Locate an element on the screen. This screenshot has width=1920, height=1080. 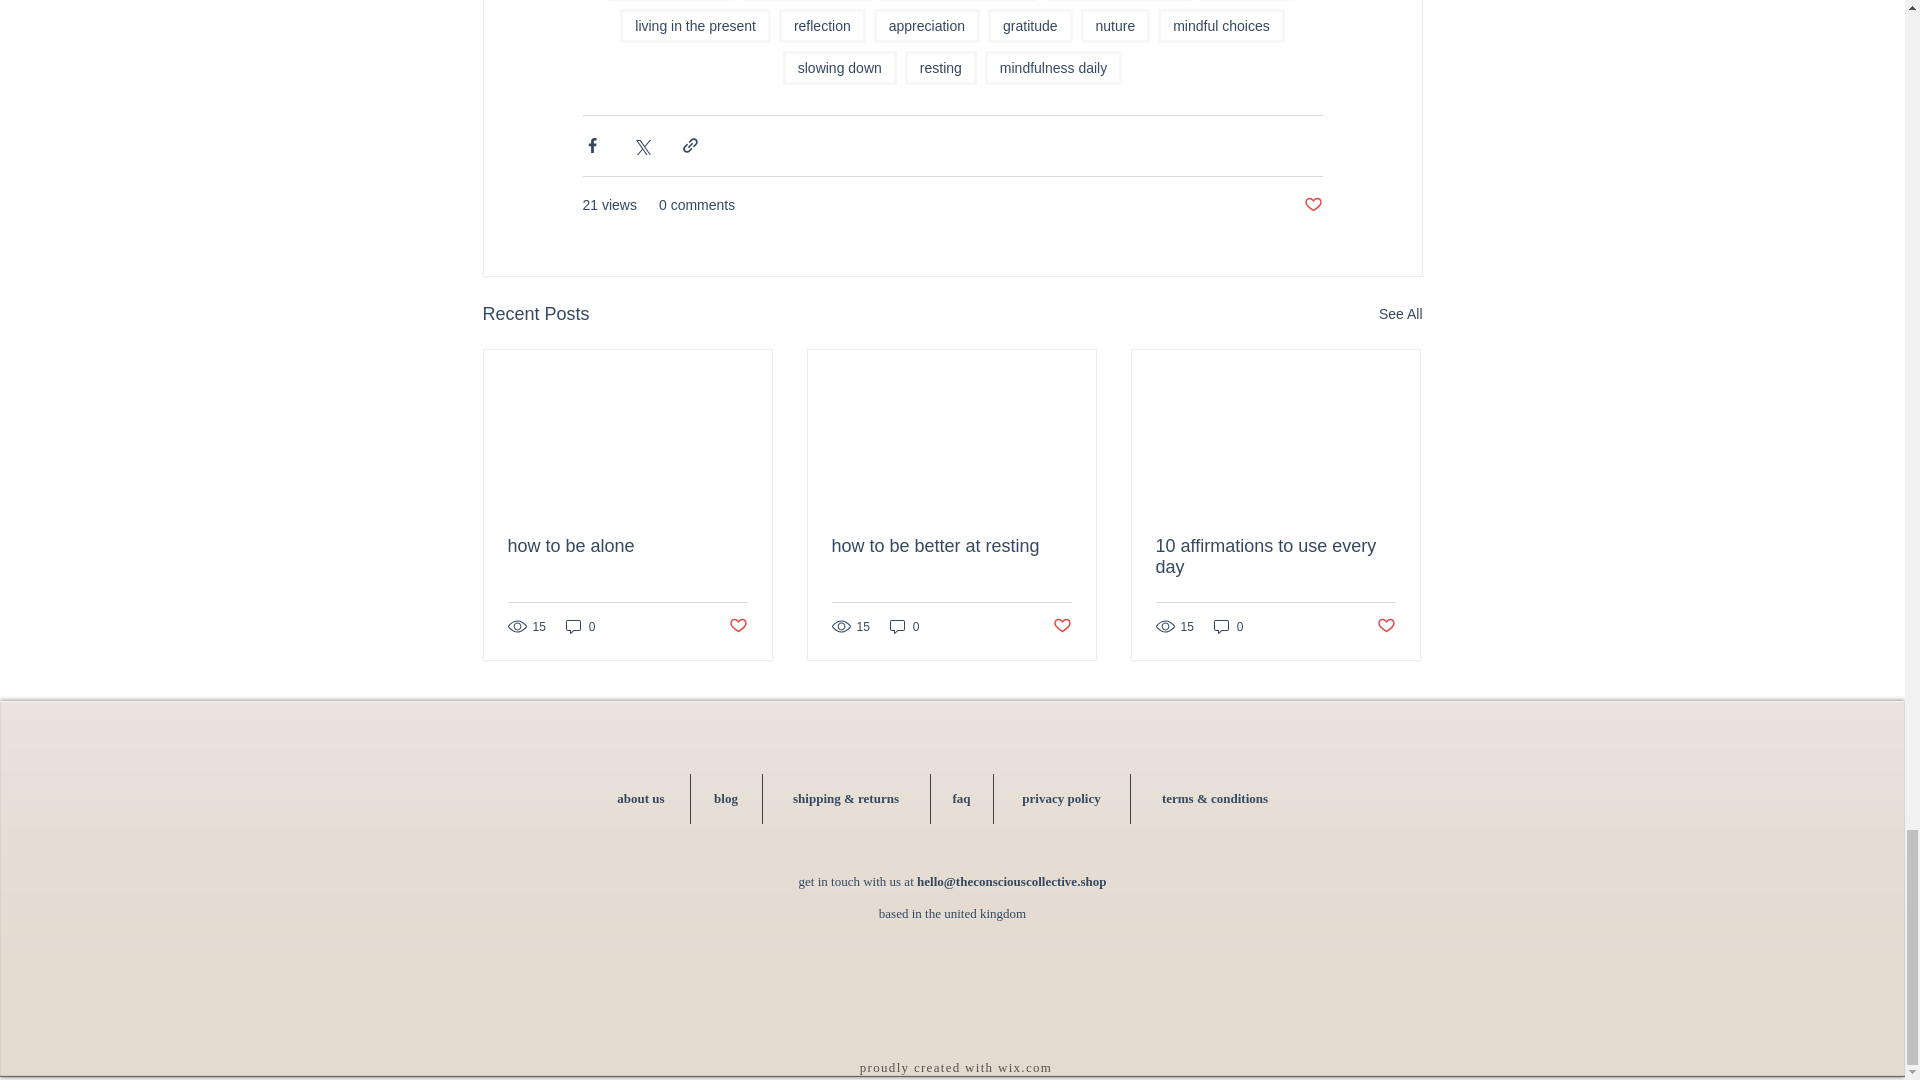
mindful choices is located at coordinates (1220, 26).